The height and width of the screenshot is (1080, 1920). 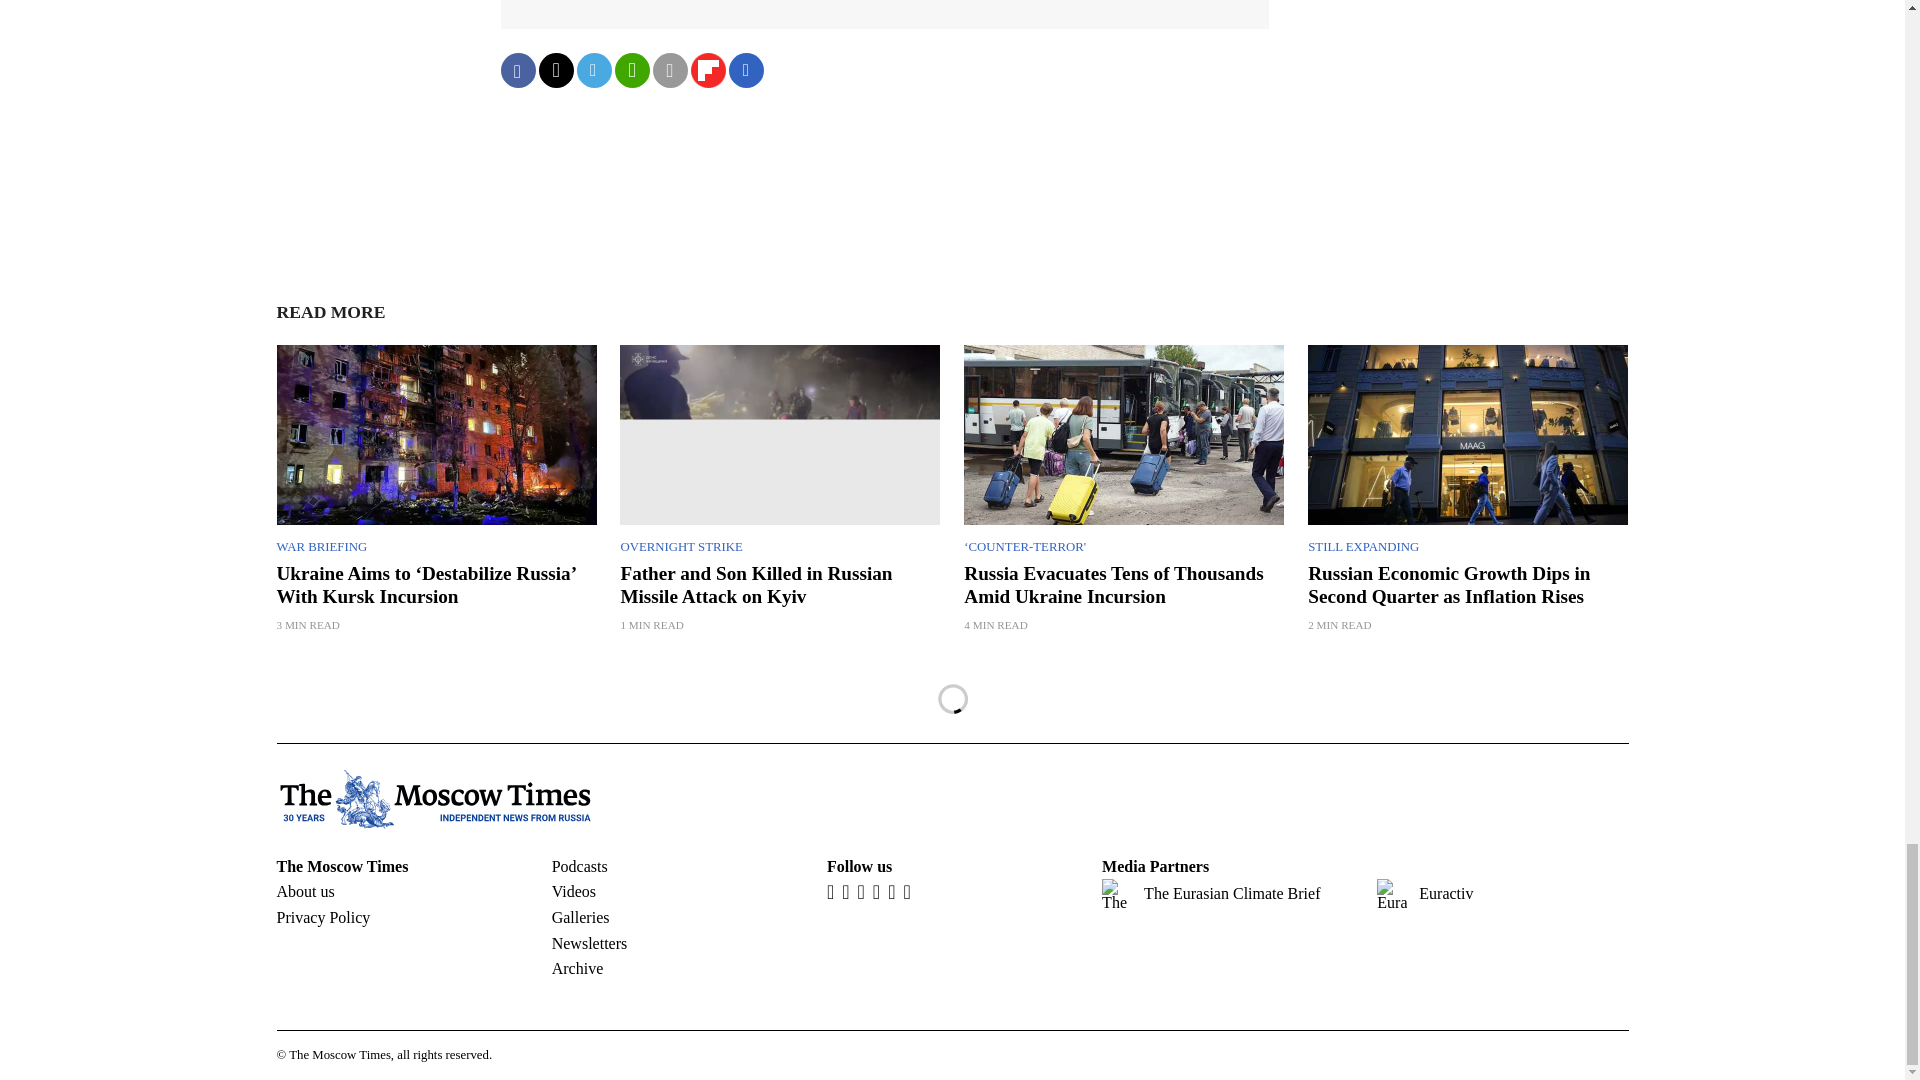 I want to click on Share on Flipboard, so click(x=707, y=70).